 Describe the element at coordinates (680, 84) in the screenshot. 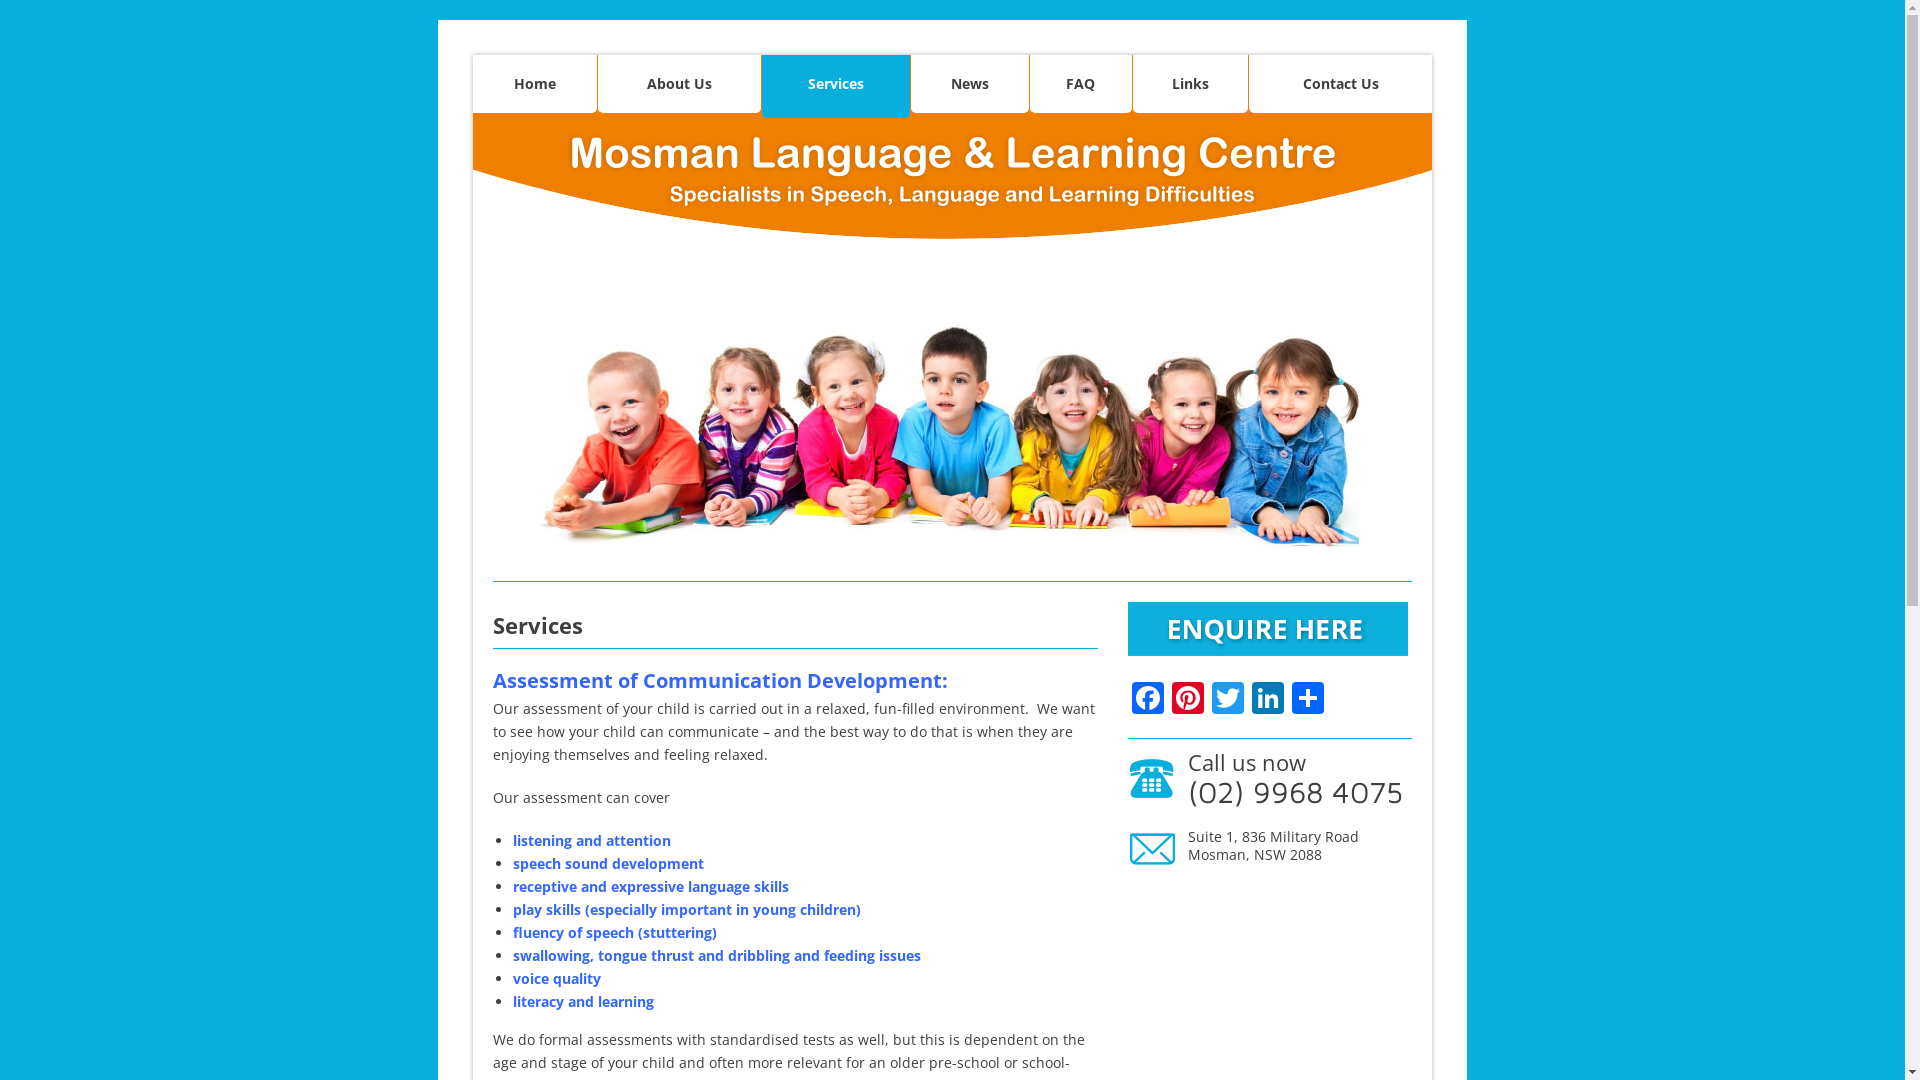

I see `About Us` at that location.